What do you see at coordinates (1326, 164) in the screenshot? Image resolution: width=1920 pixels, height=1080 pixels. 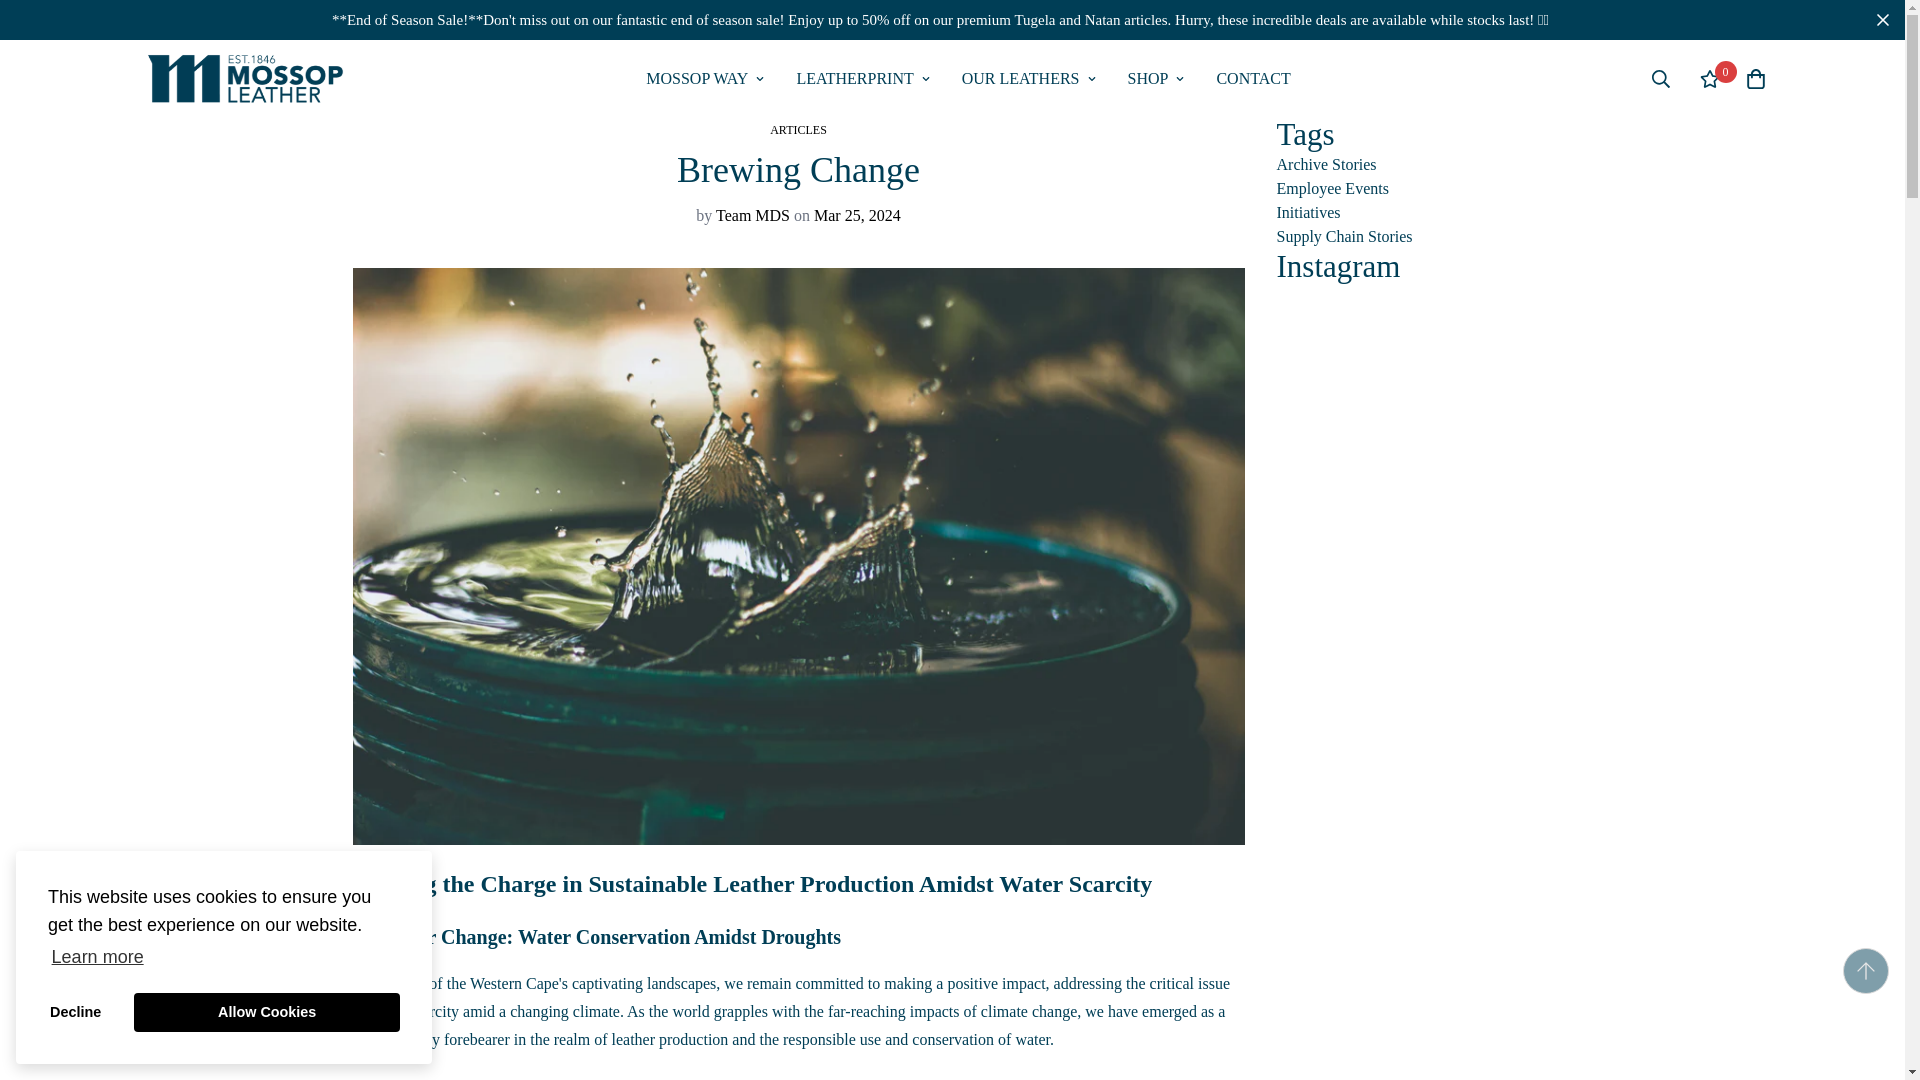 I see `Show articles tagged Archive Stories` at bounding box center [1326, 164].